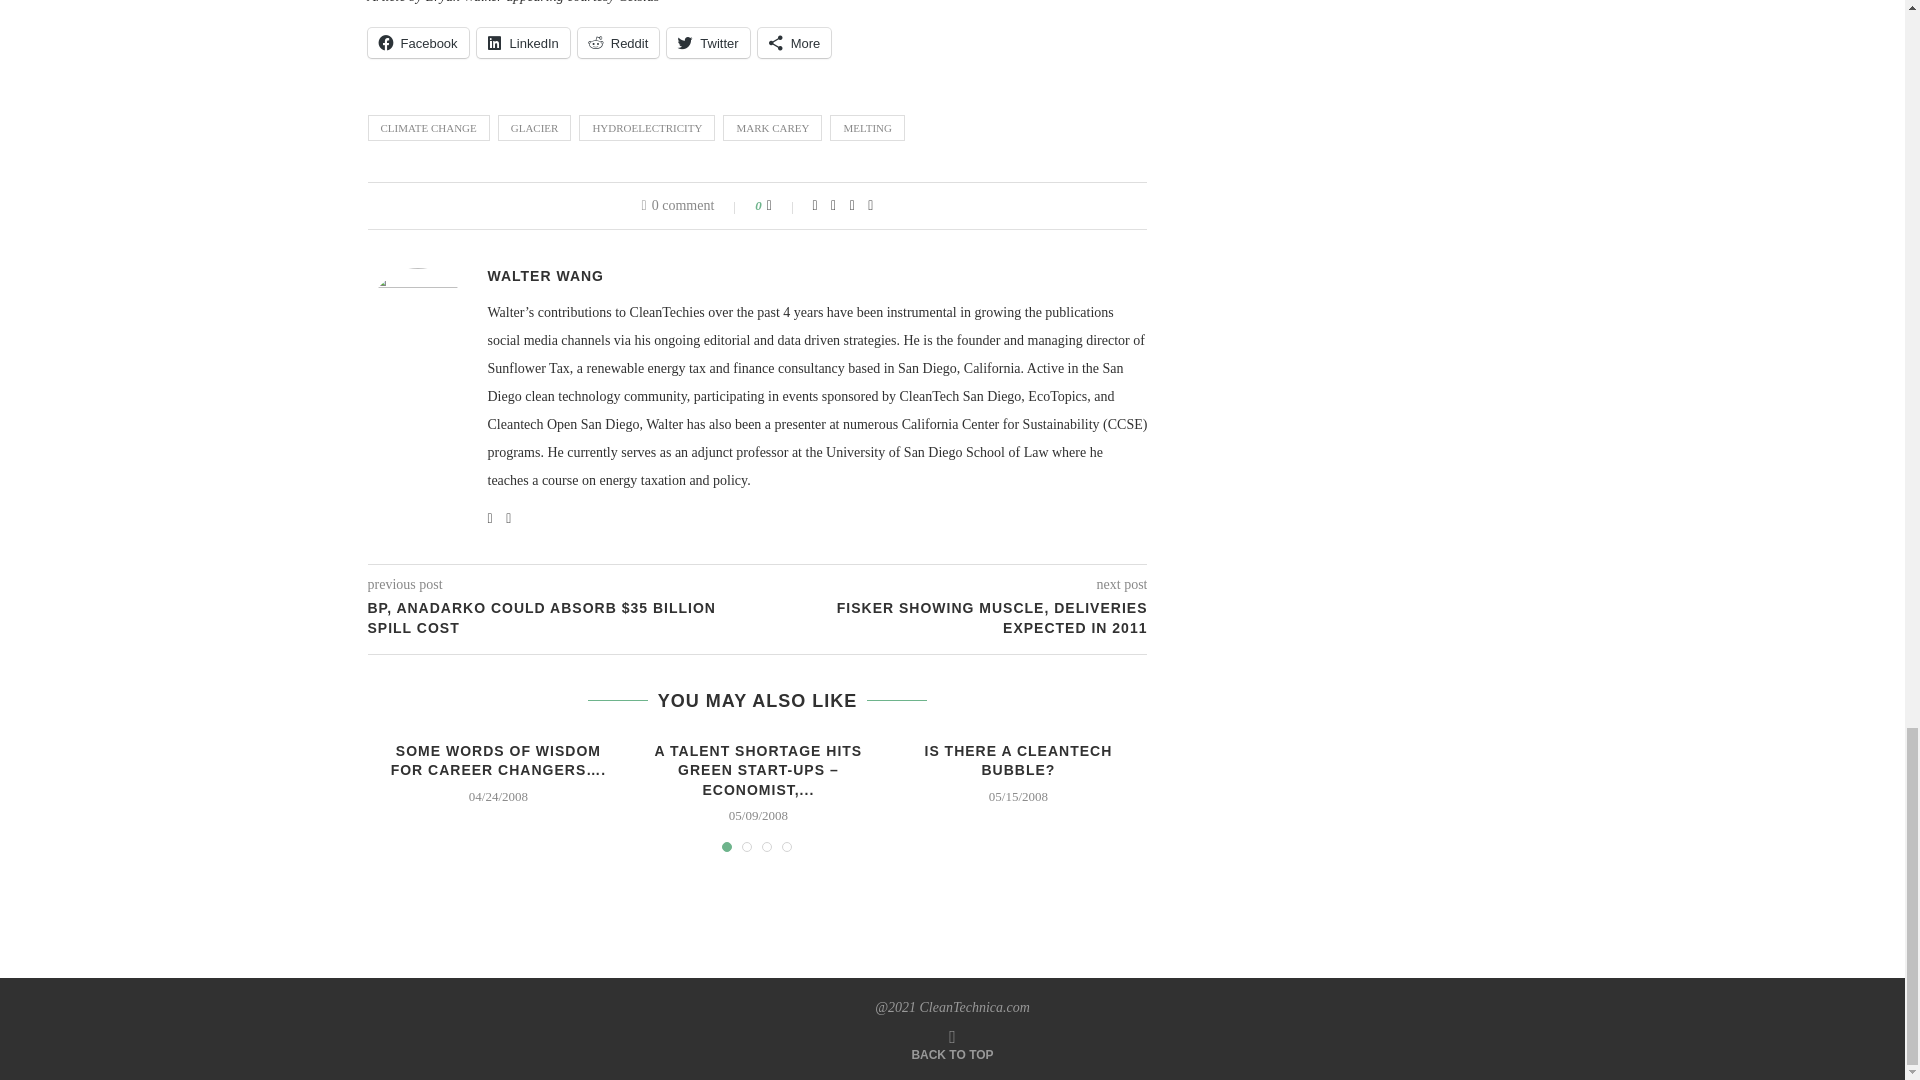  I want to click on Click to share on Twitter, so click(707, 43).